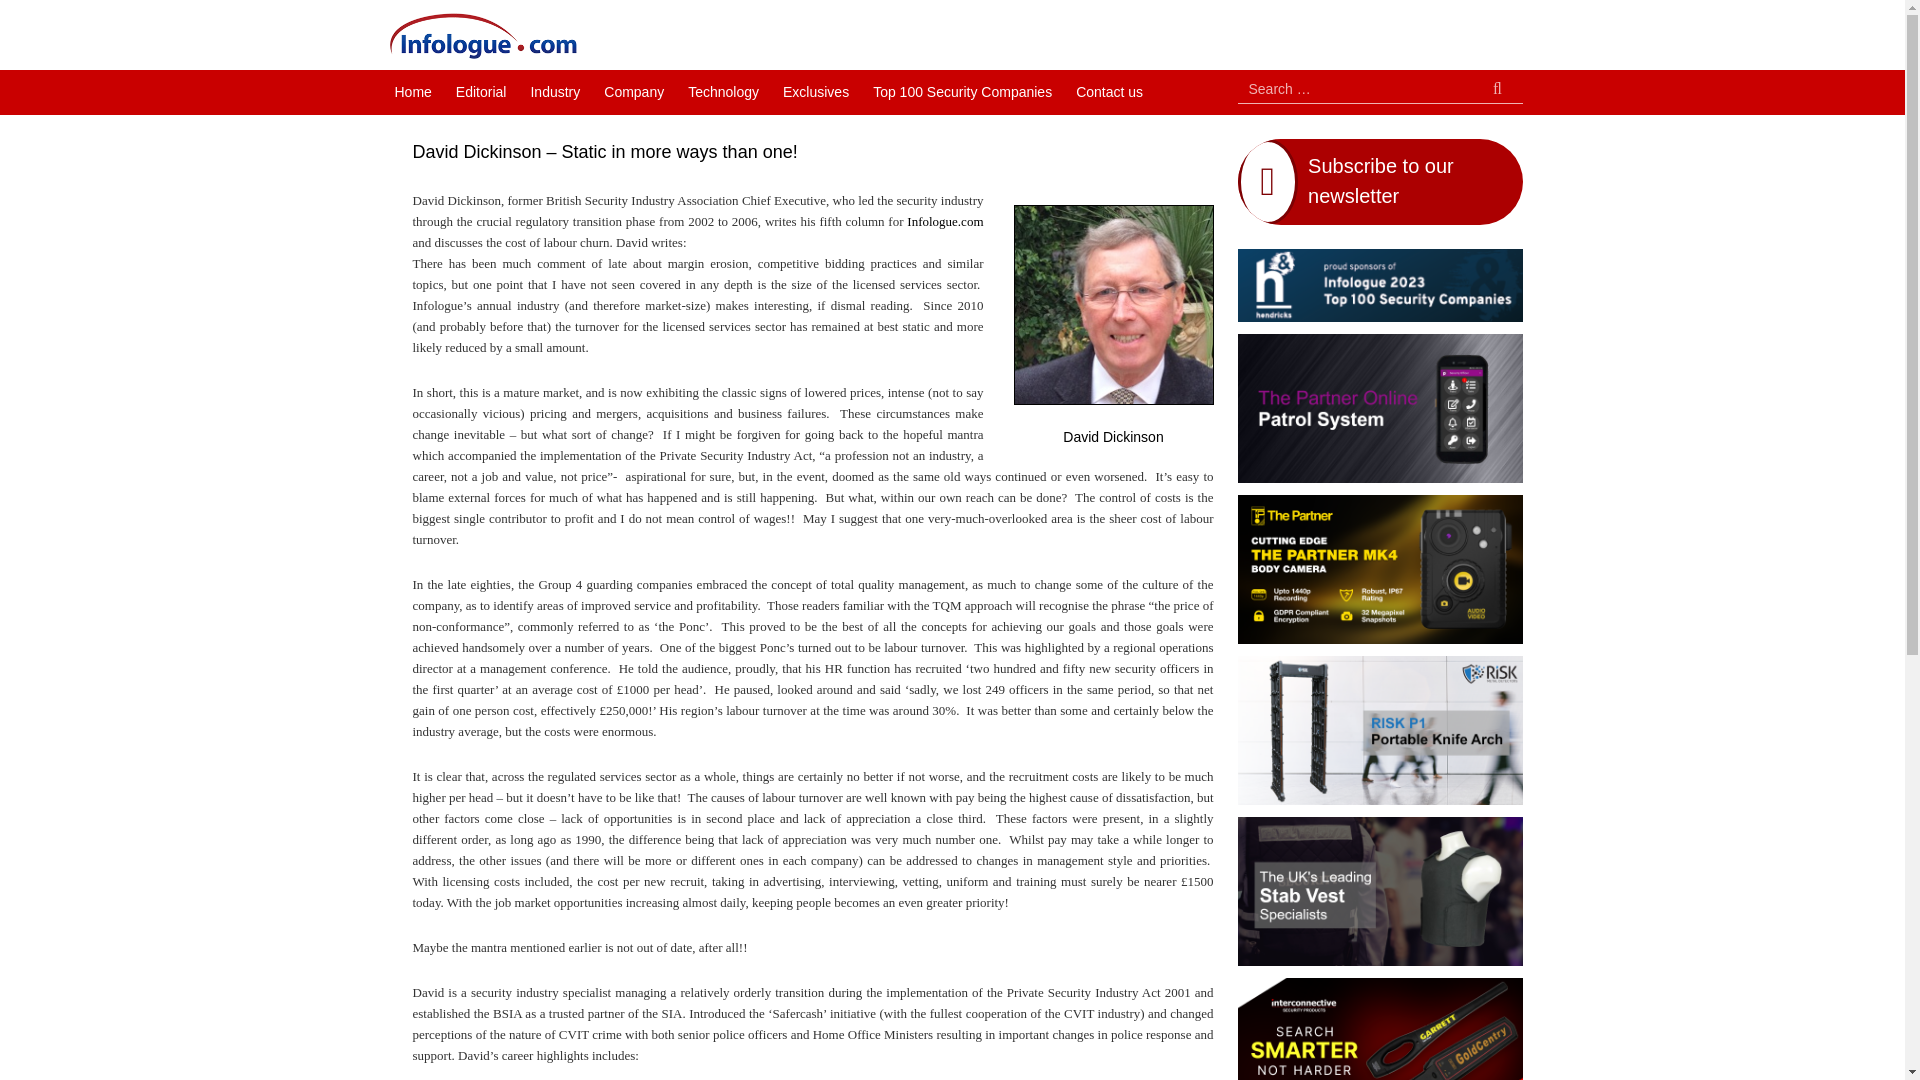 The height and width of the screenshot is (1080, 1920). What do you see at coordinates (1113, 304) in the screenshot?
I see `David Dickinson` at bounding box center [1113, 304].